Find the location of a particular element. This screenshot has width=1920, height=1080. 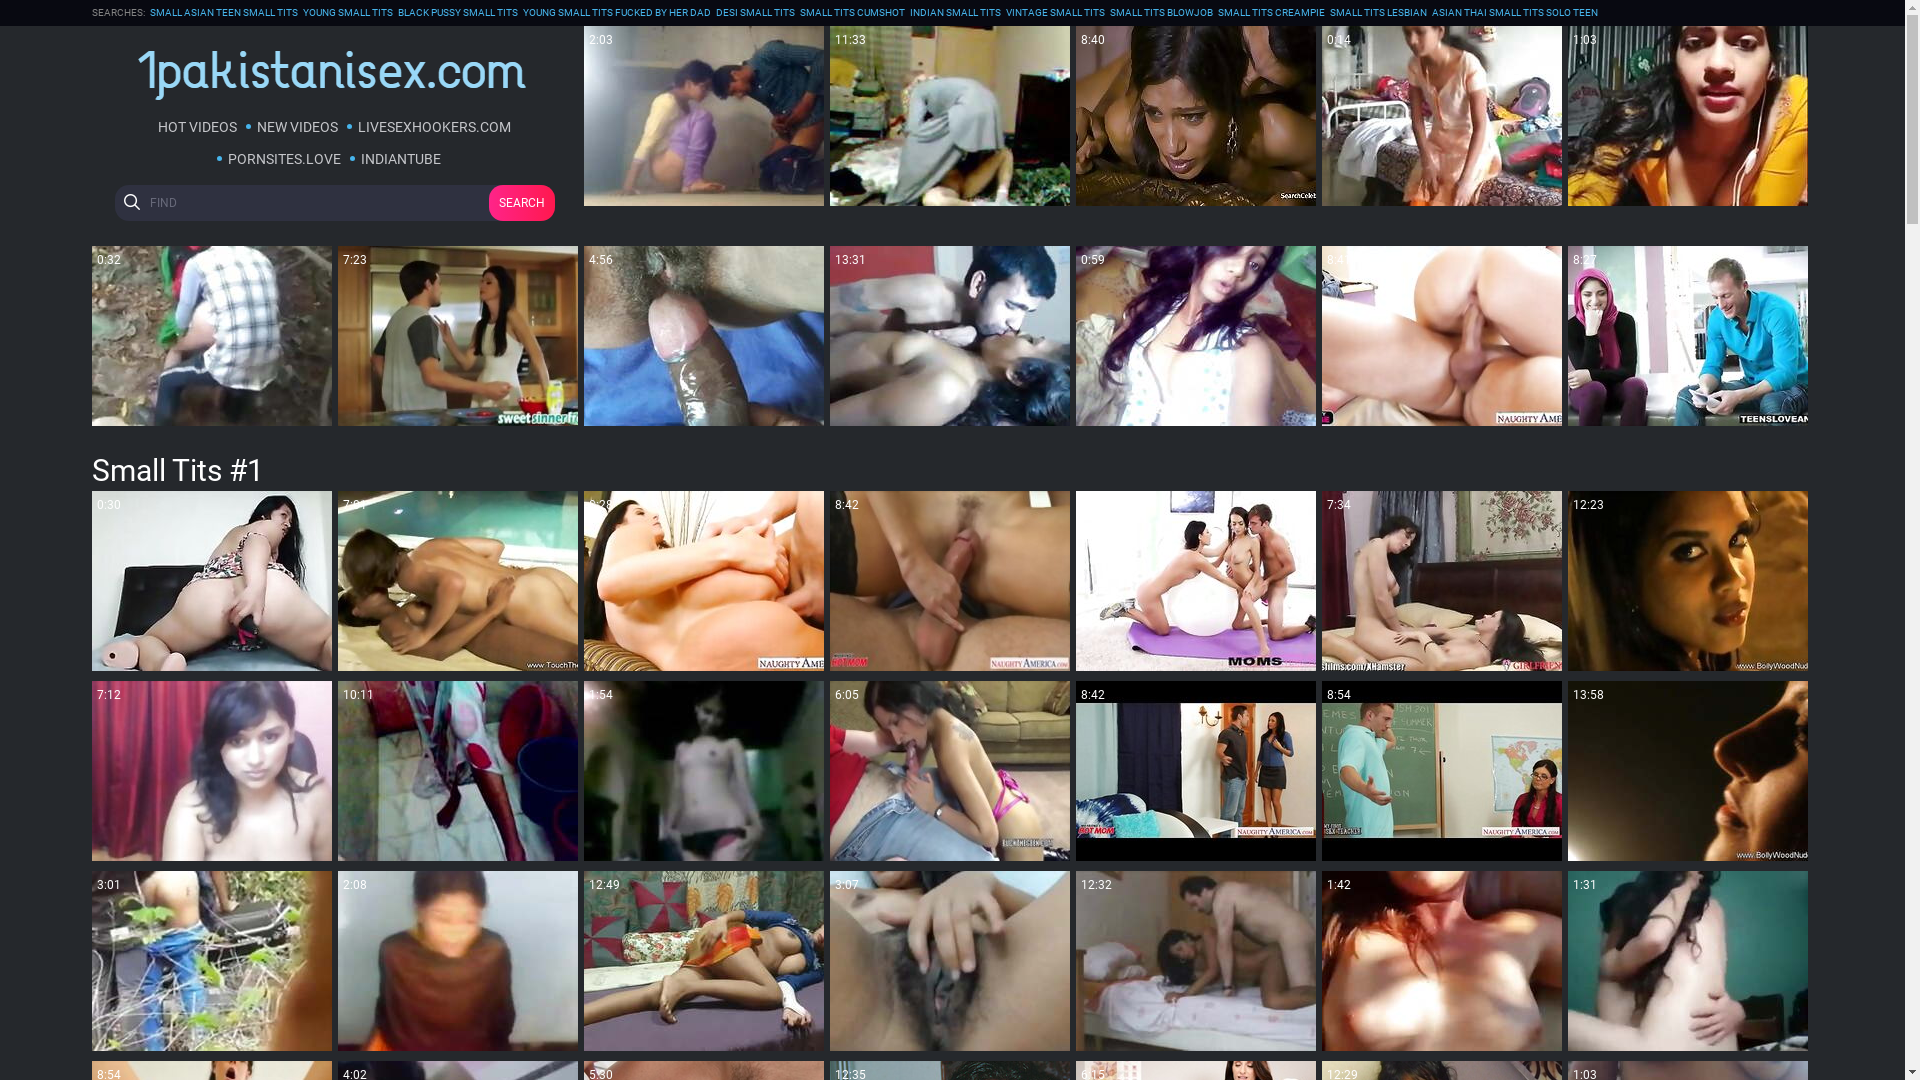

1:31 is located at coordinates (1688, 961).